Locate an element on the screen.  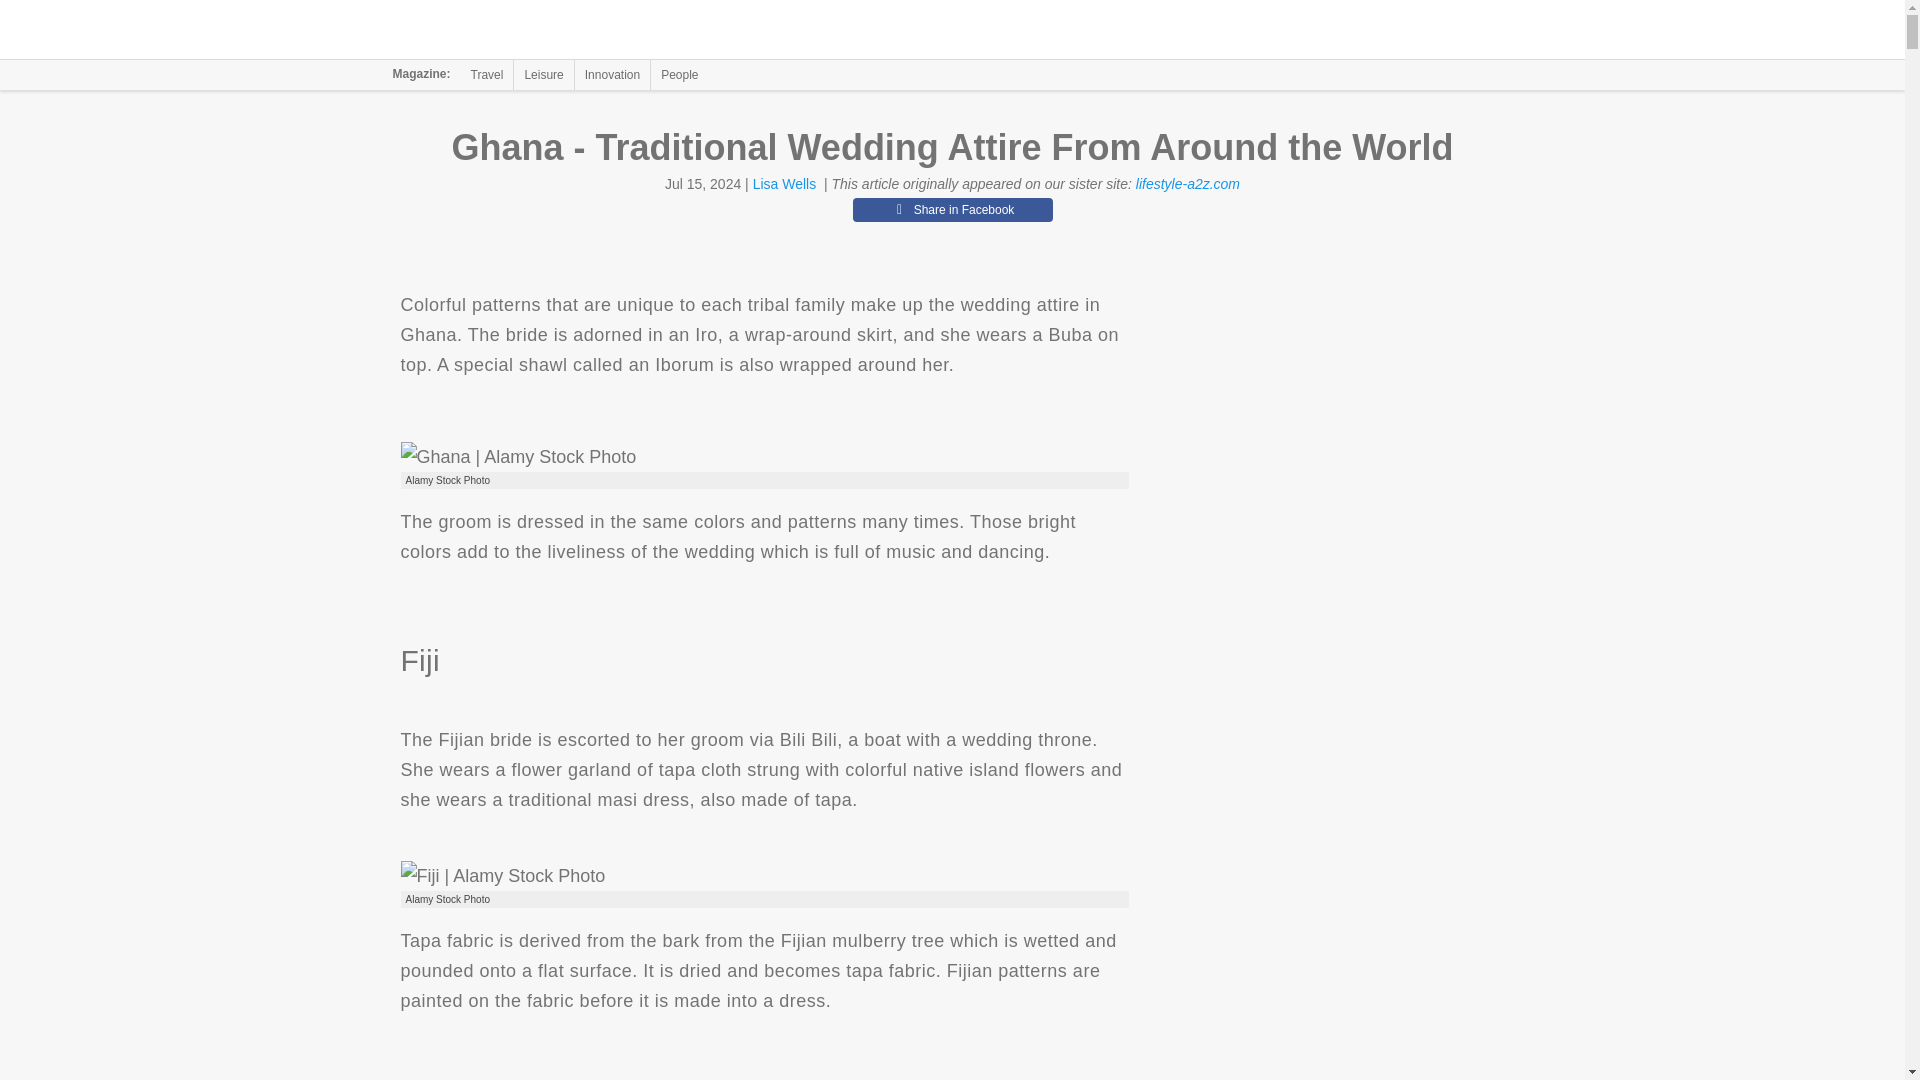
People is located at coordinates (679, 74).